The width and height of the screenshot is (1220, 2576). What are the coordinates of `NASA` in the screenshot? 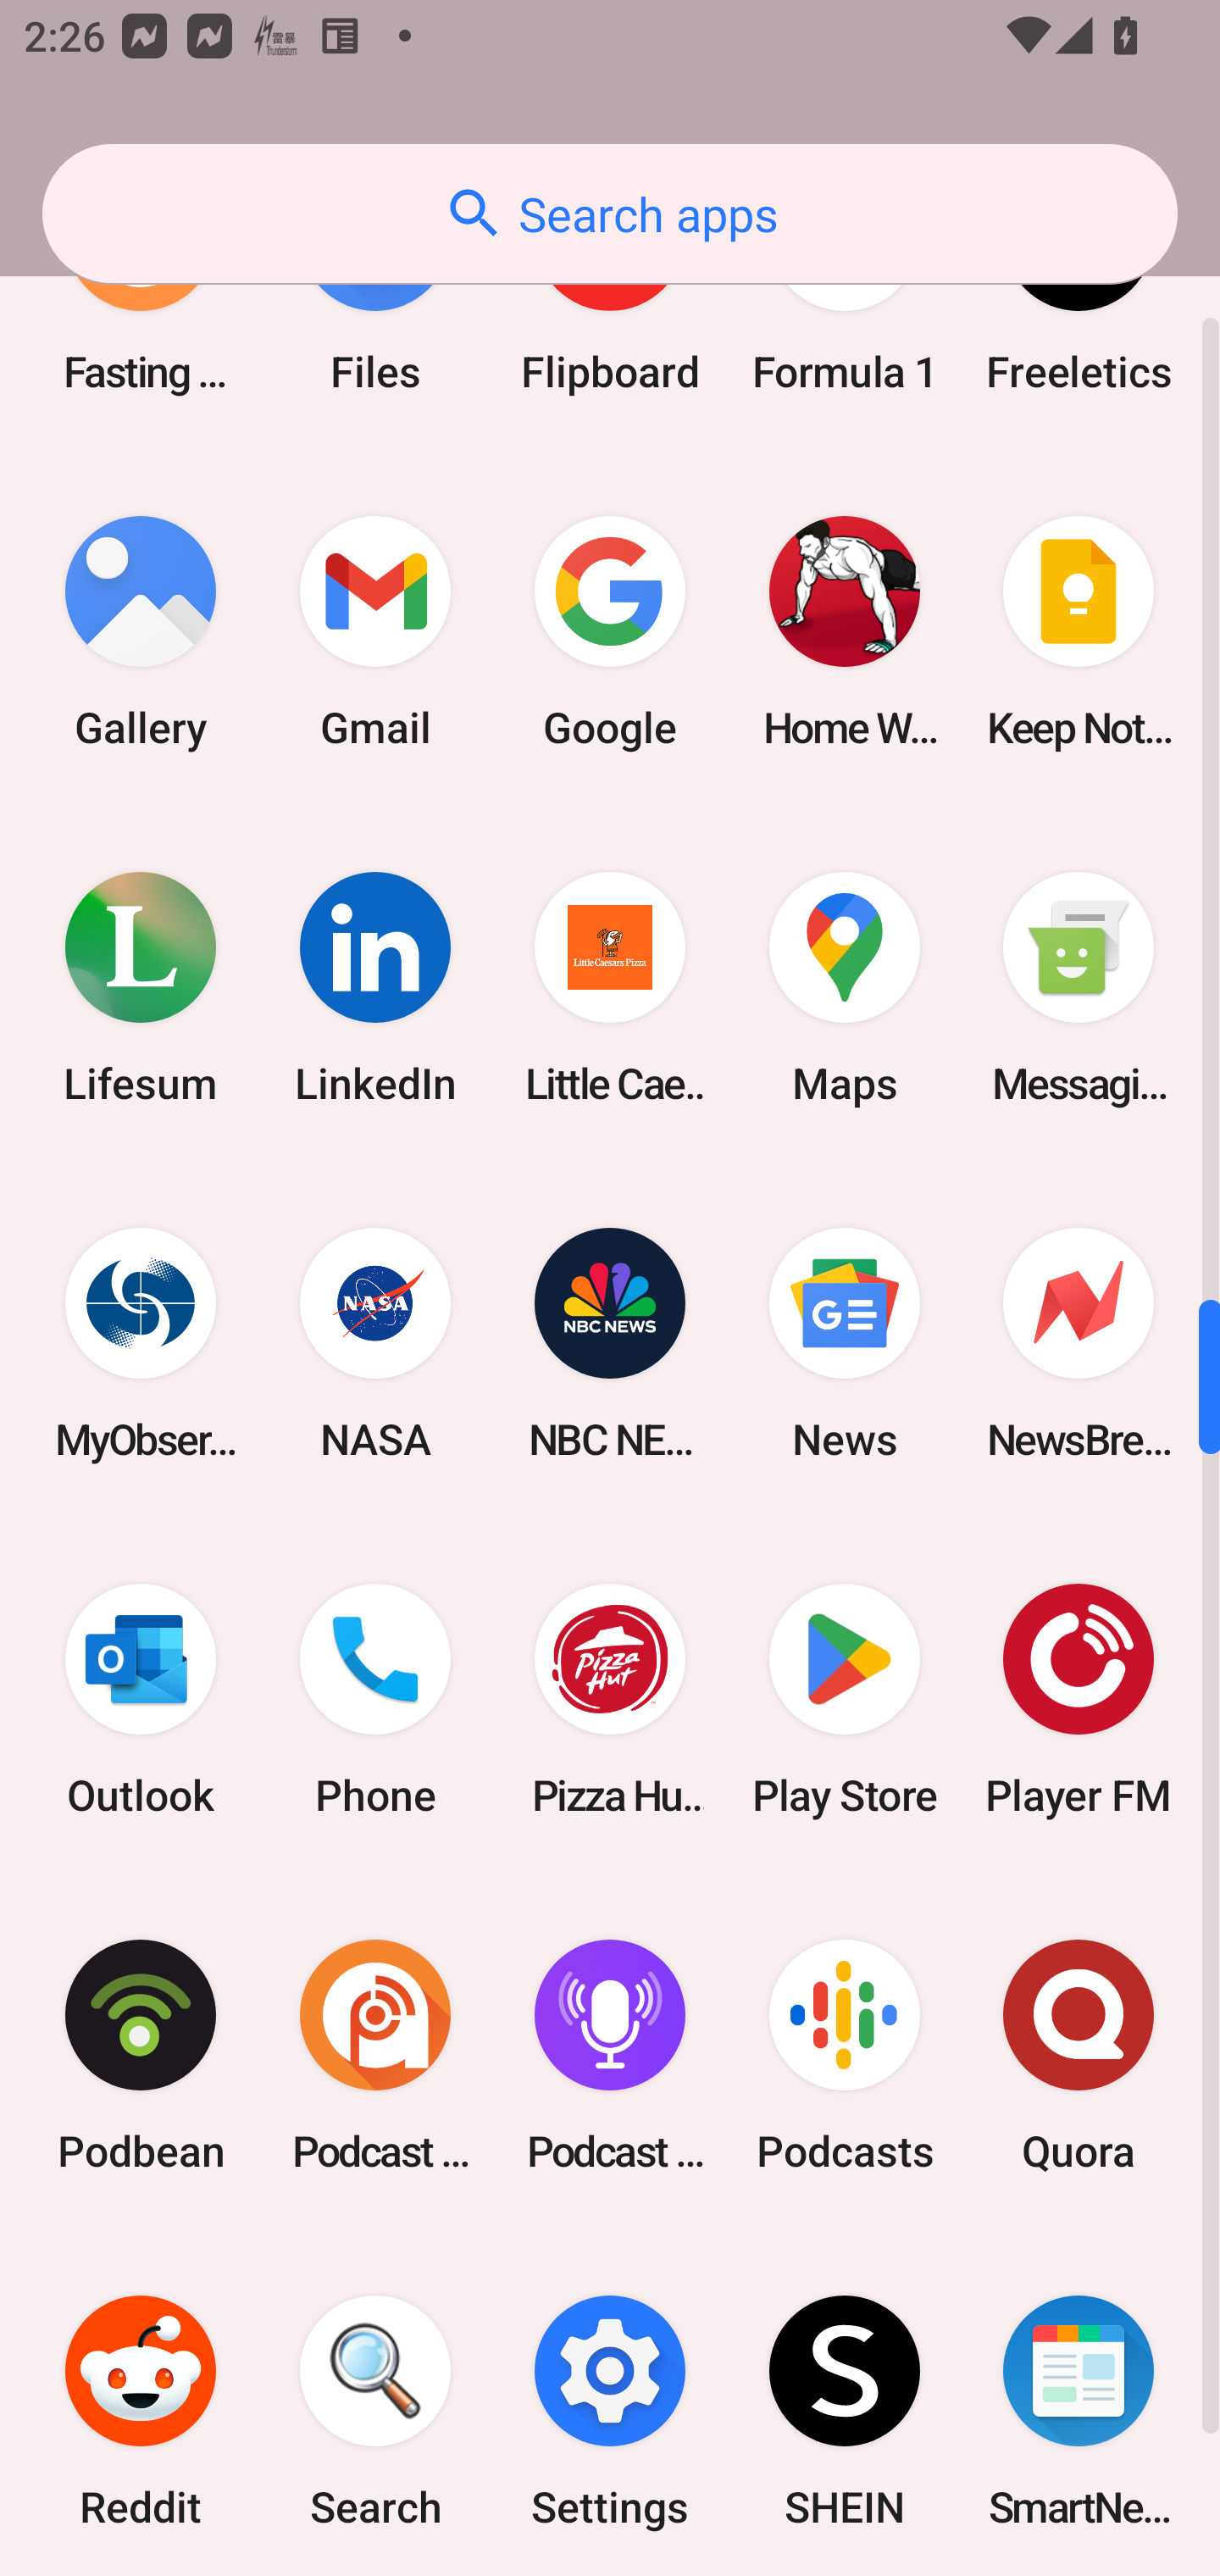 It's located at (375, 1344).